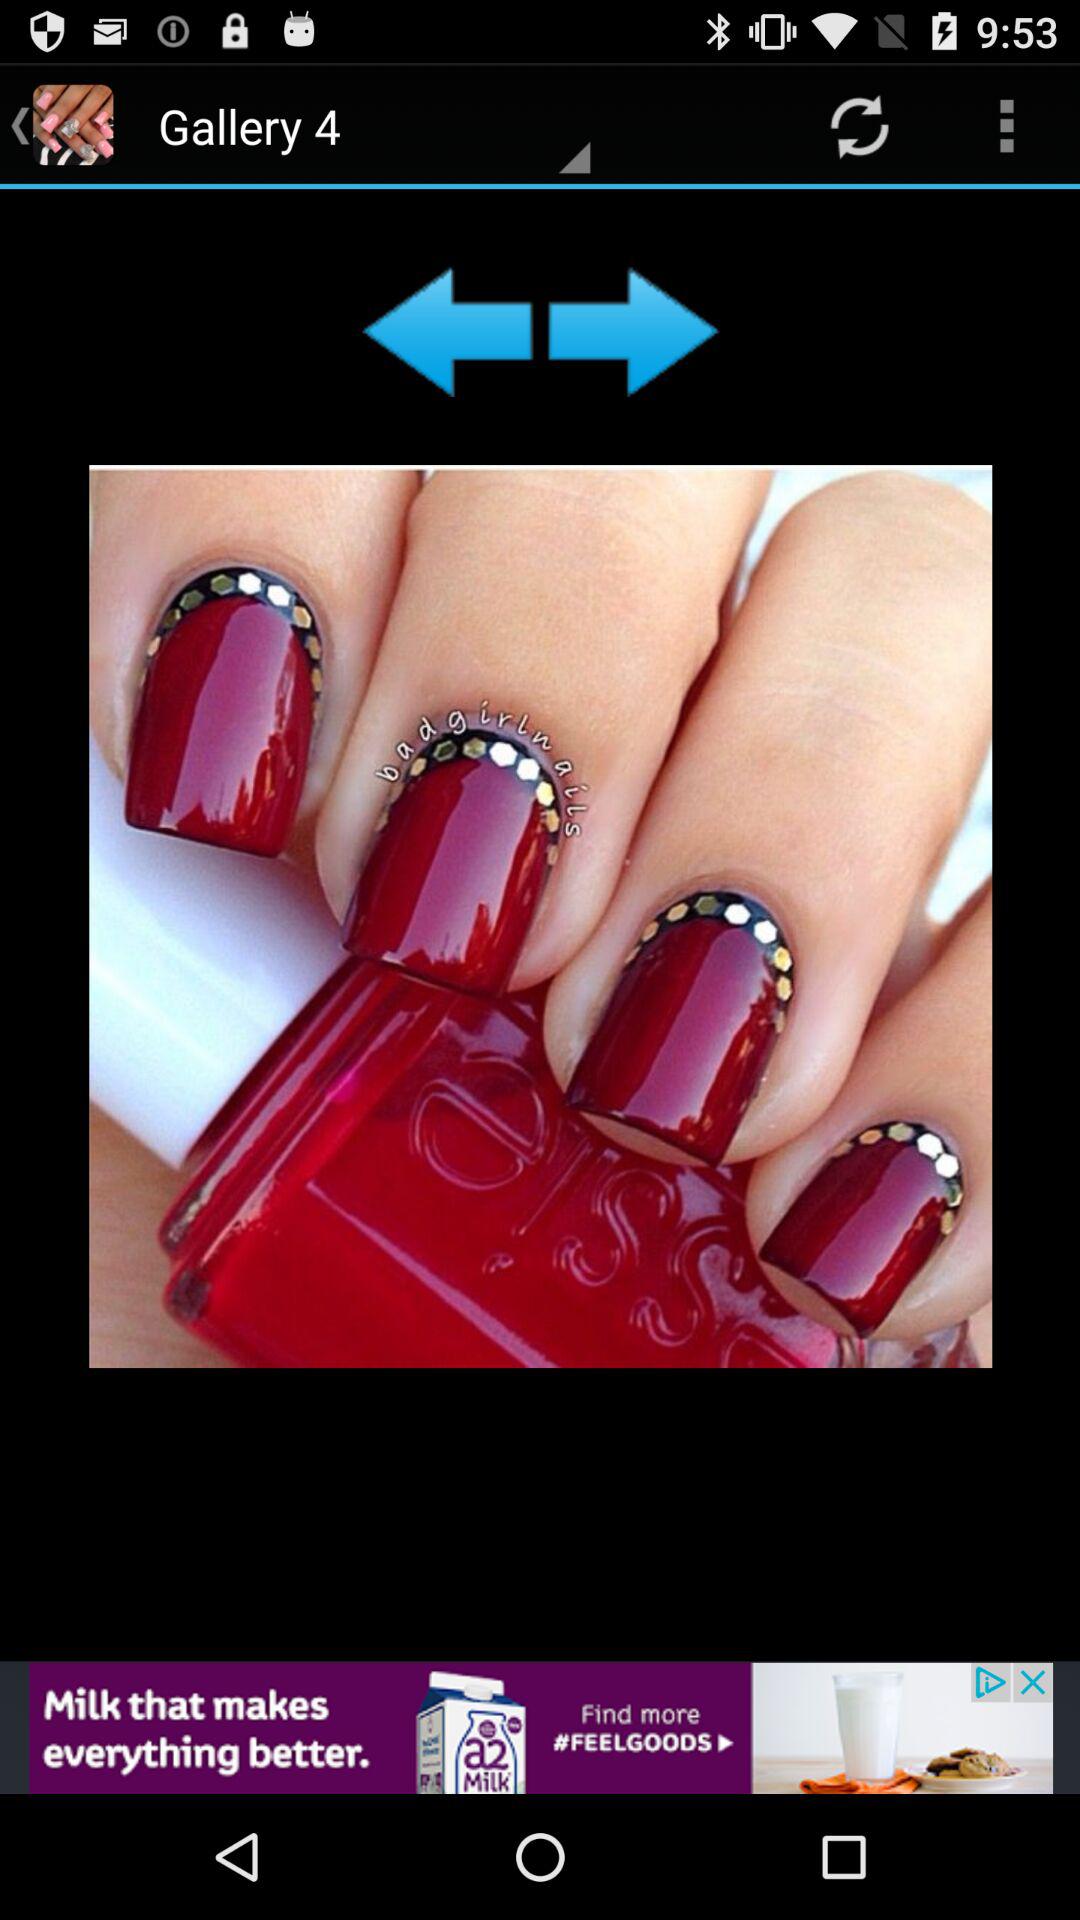 Image resolution: width=1080 pixels, height=1920 pixels. I want to click on makeup kit, so click(540, 925).